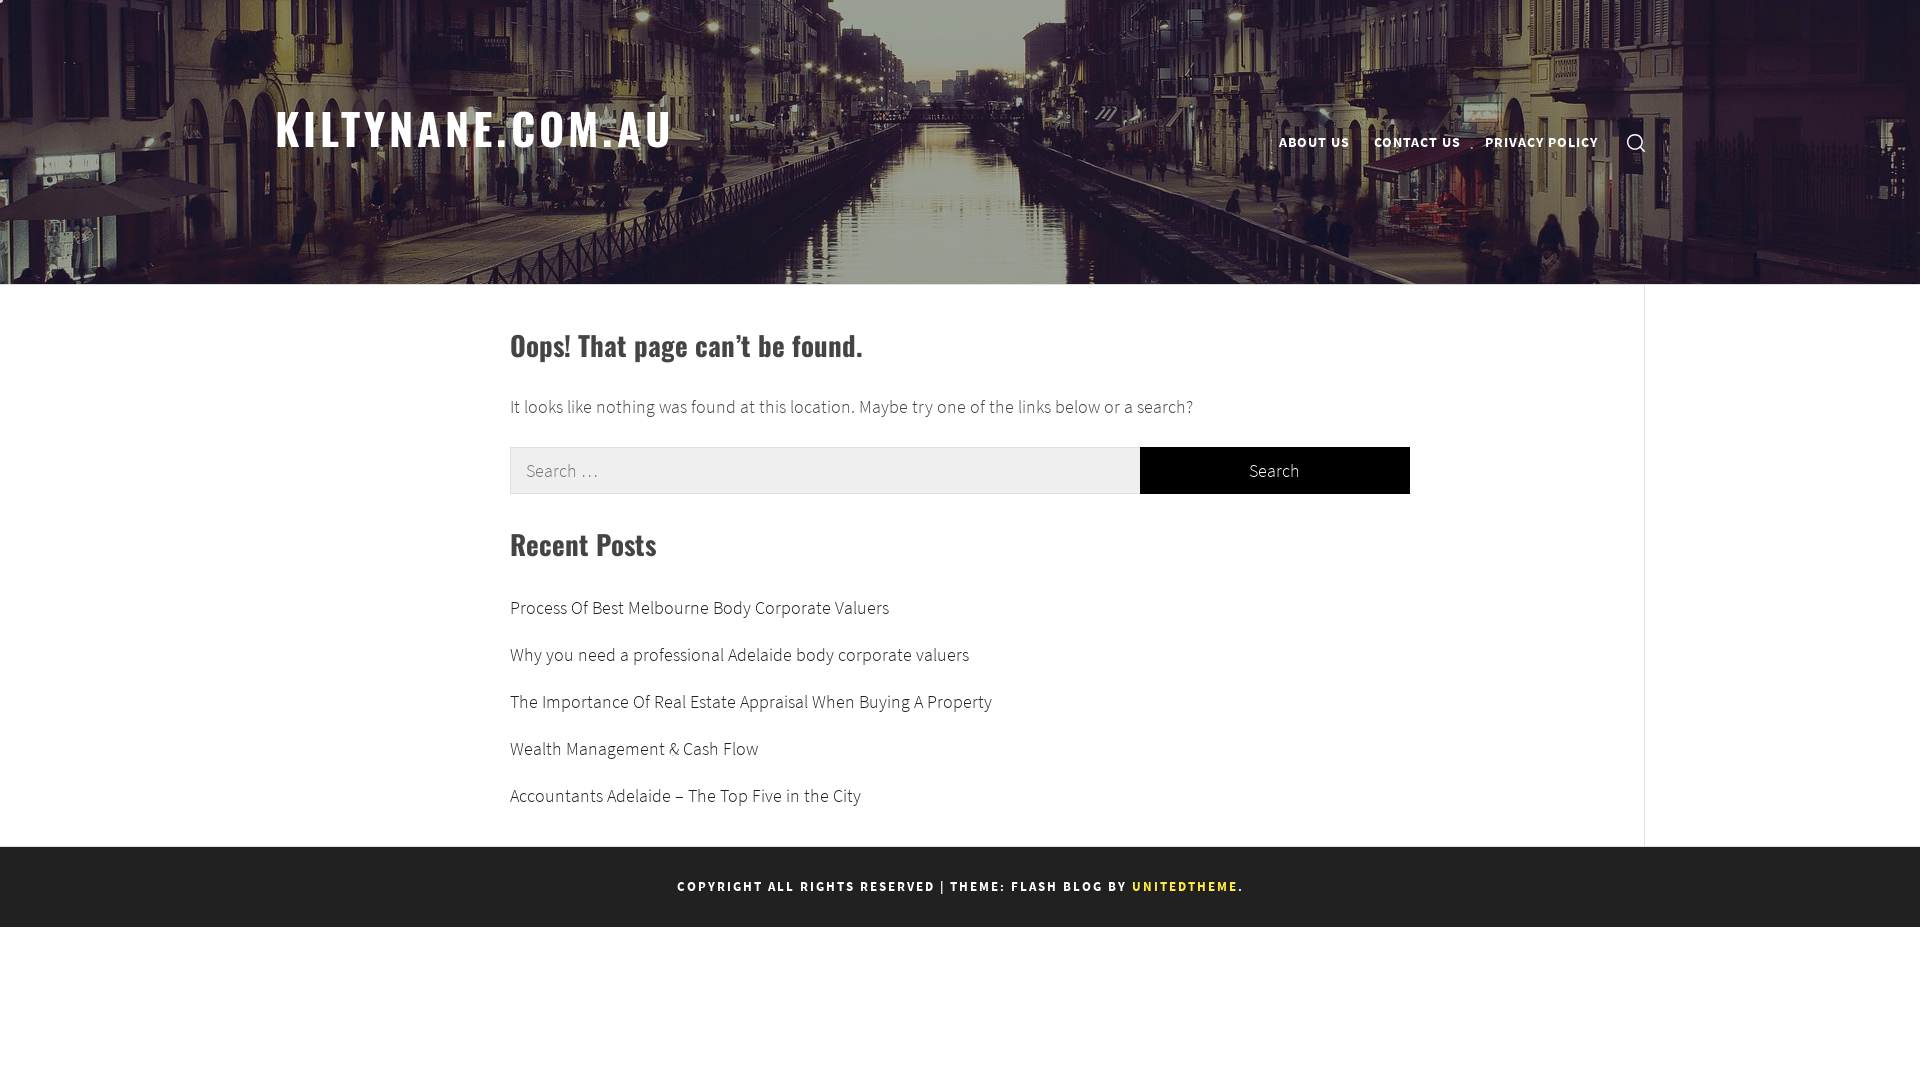  I want to click on CONTACT US, so click(1418, 142).